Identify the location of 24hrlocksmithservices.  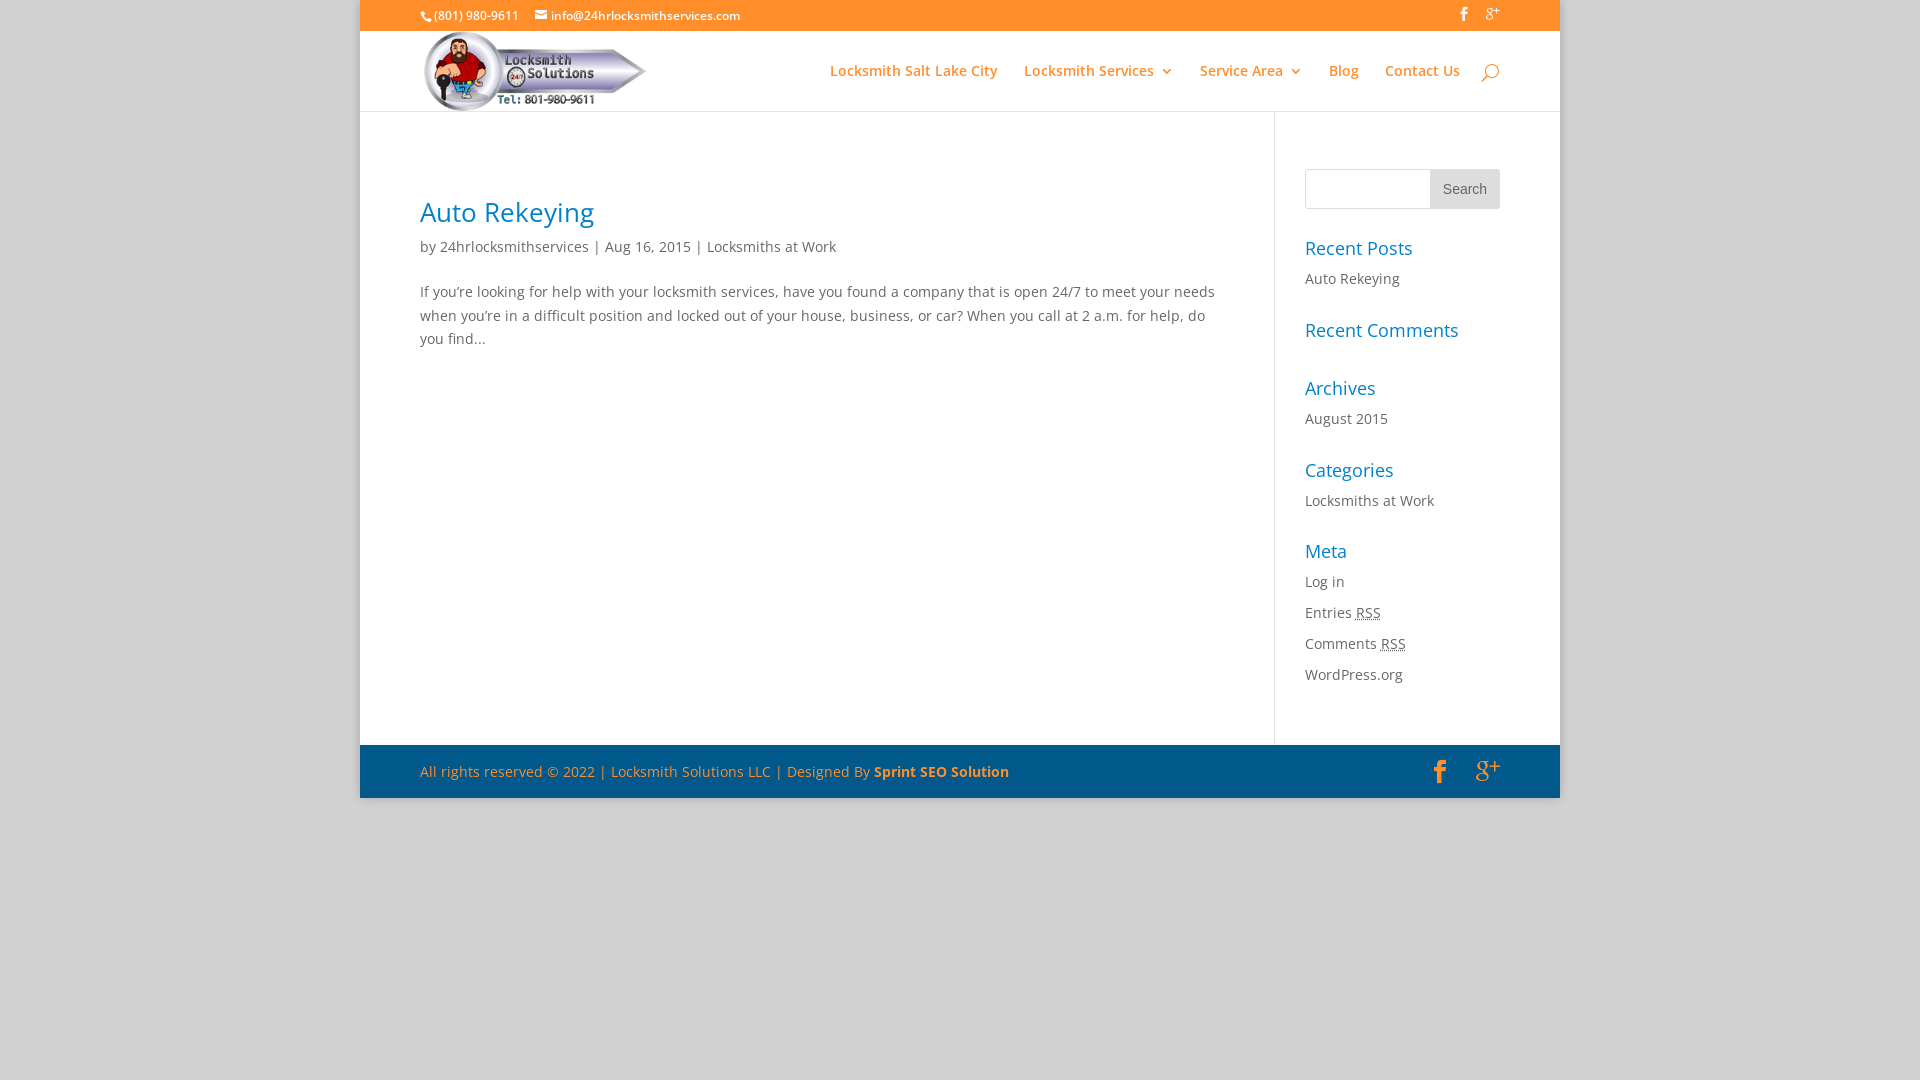
(514, 246).